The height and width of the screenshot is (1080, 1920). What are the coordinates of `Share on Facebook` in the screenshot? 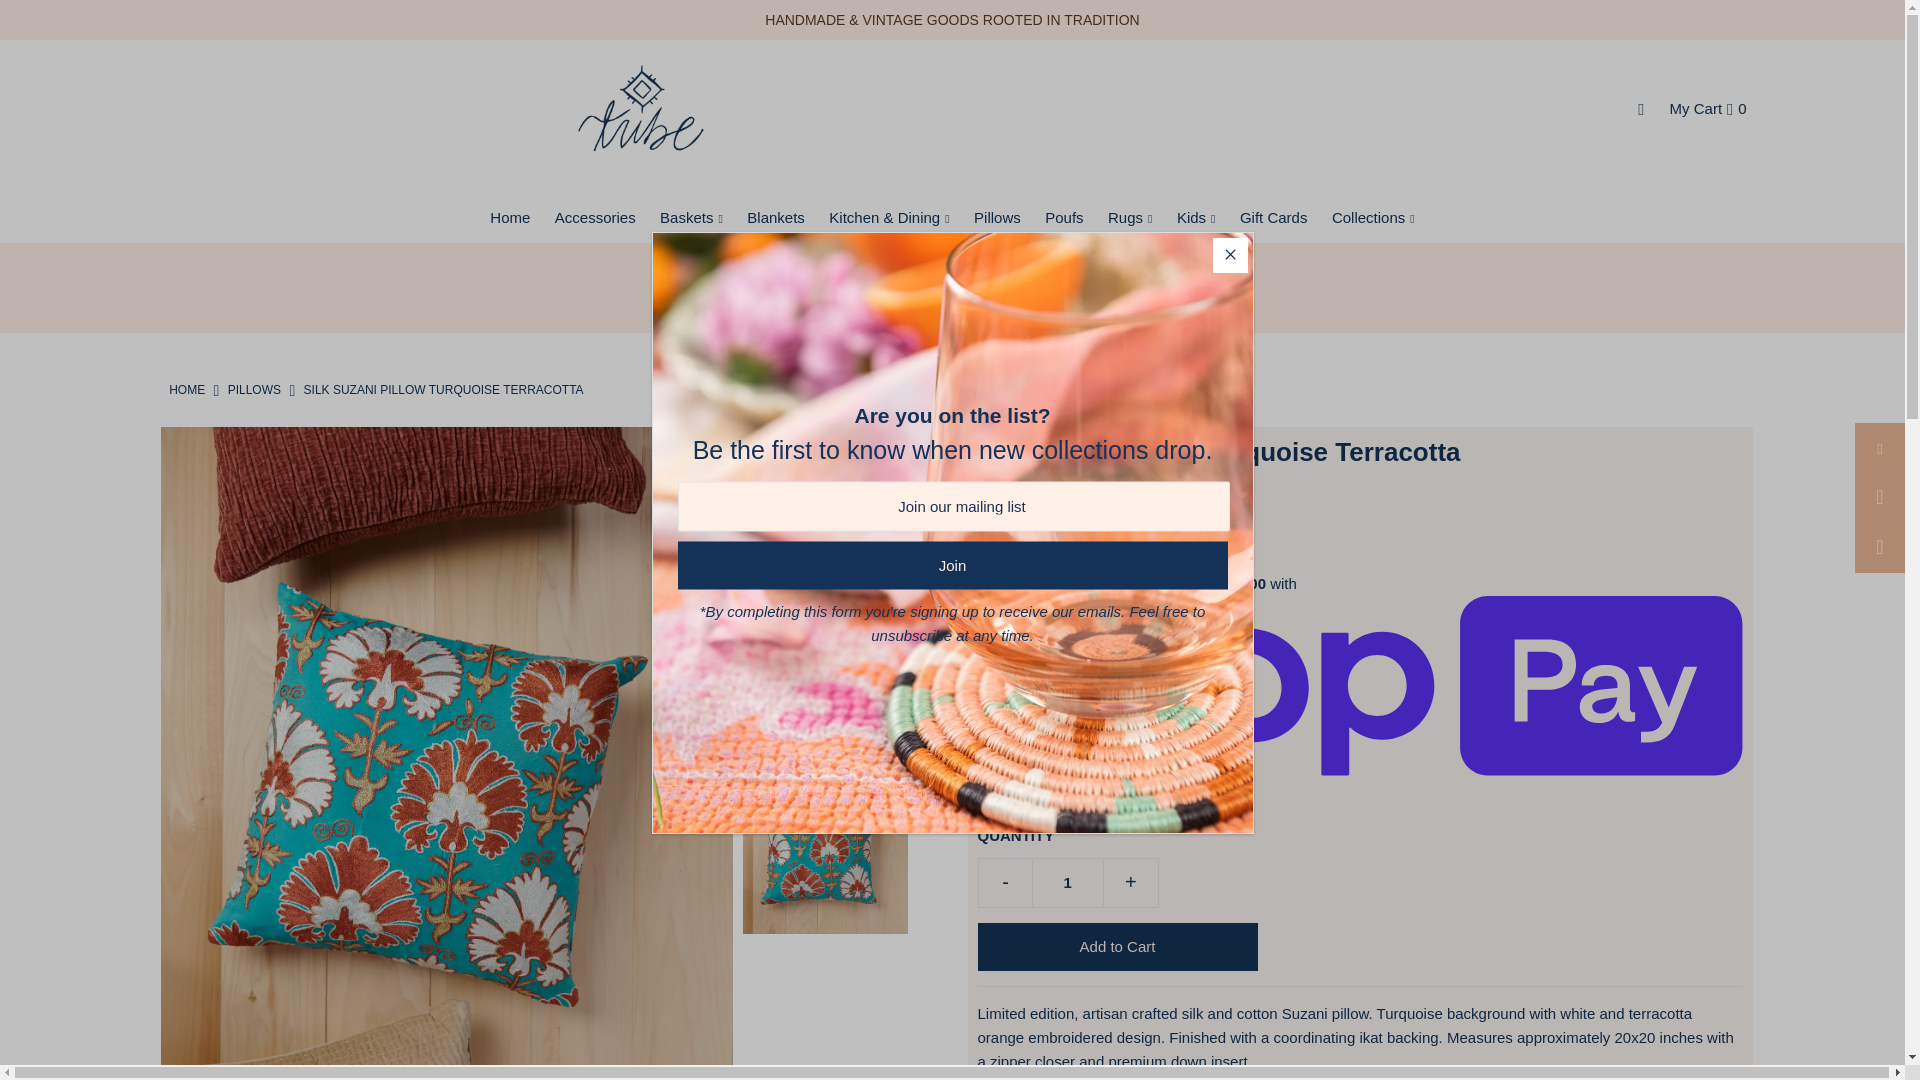 It's located at (1879, 448).